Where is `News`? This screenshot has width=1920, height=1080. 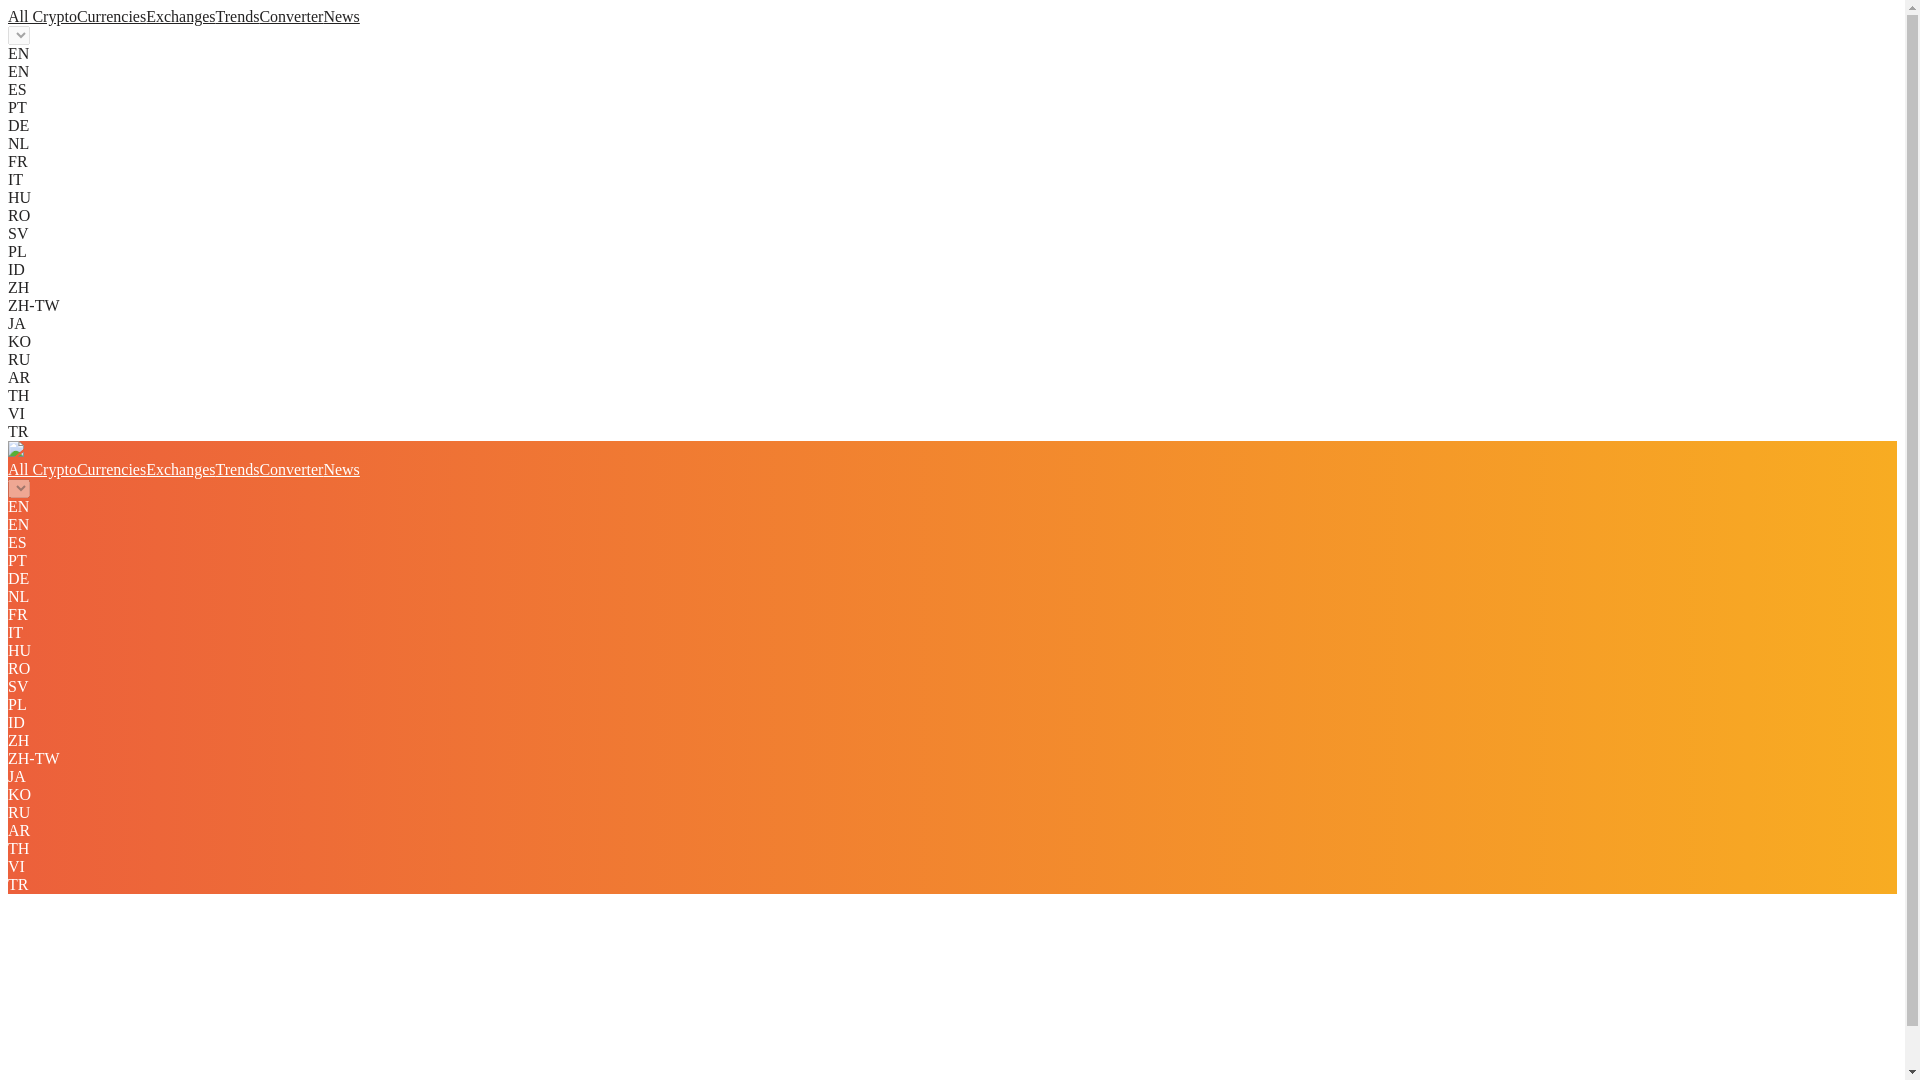
News is located at coordinates (340, 16).